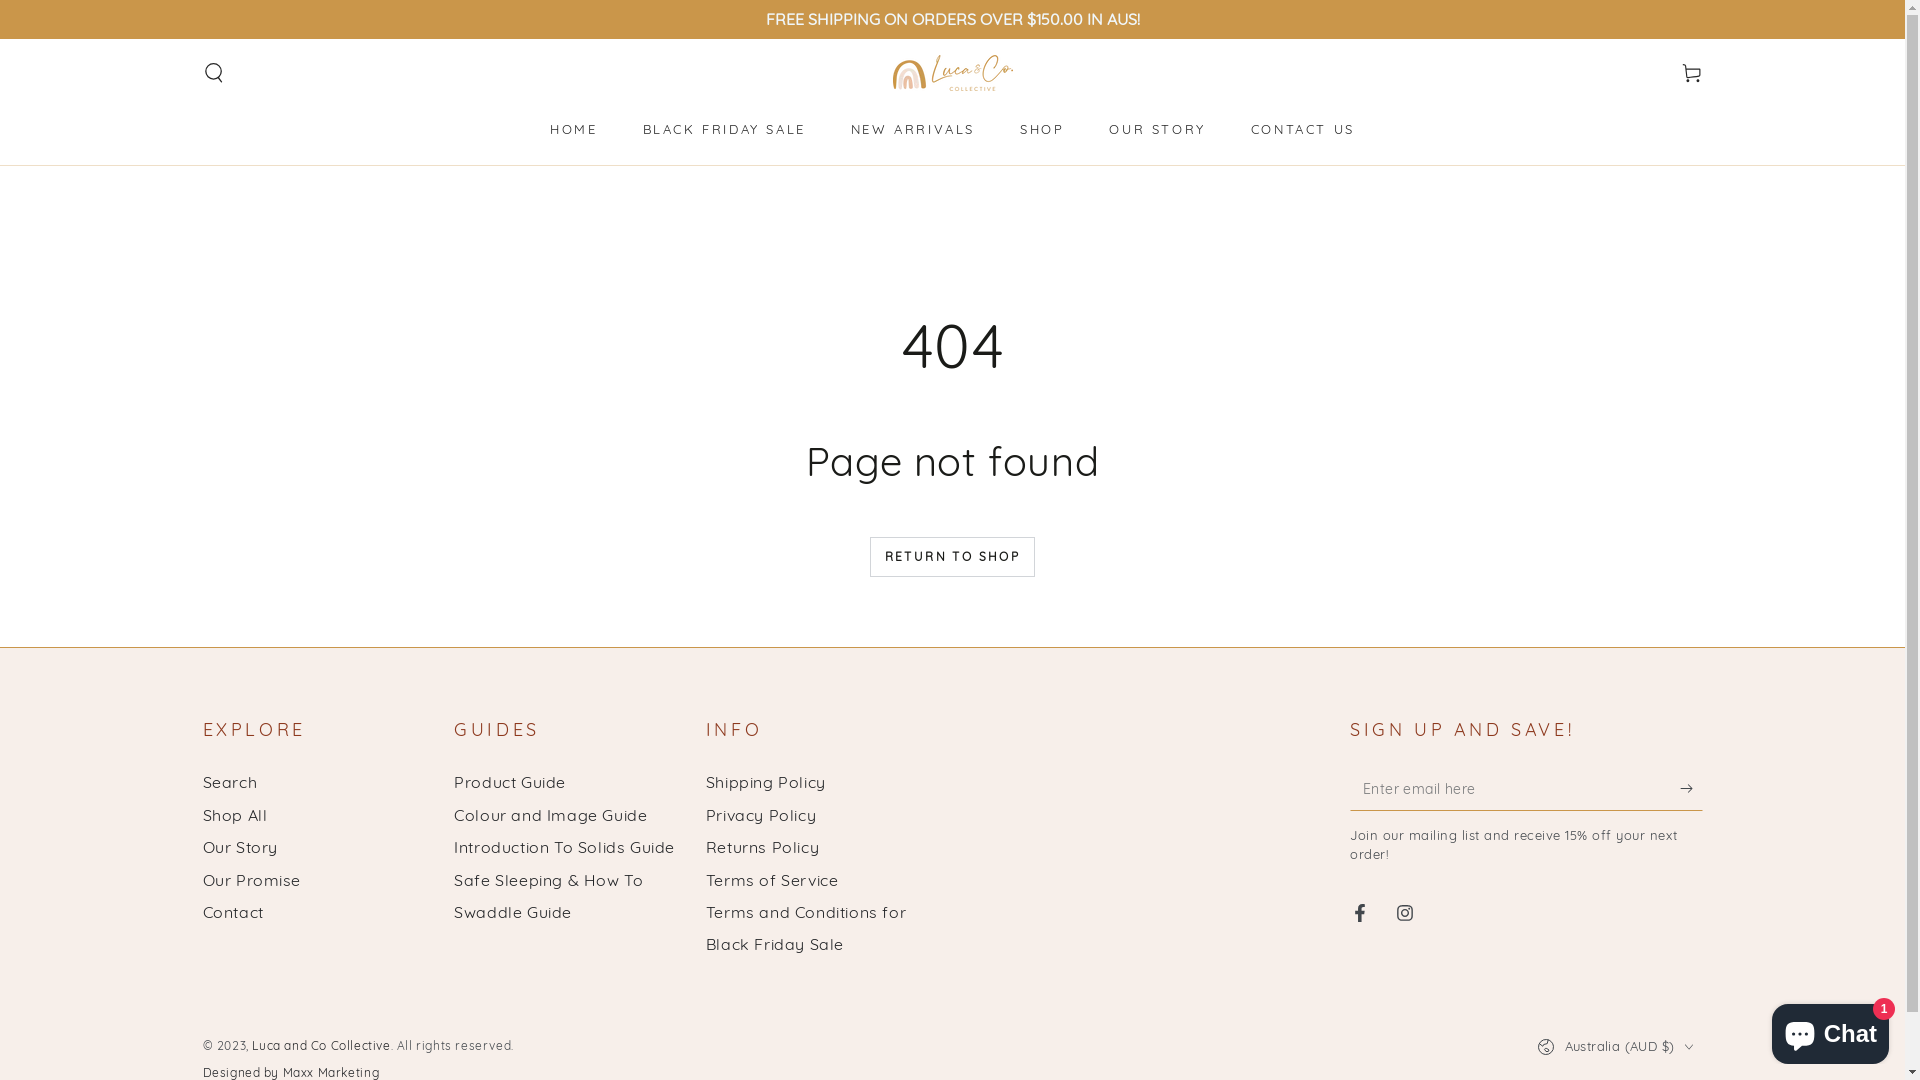 The height and width of the screenshot is (1080, 1920). What do you see at coordinates (252, 880) in the screenshot?
I see `Our Promise` at bounding box center [252, 880].